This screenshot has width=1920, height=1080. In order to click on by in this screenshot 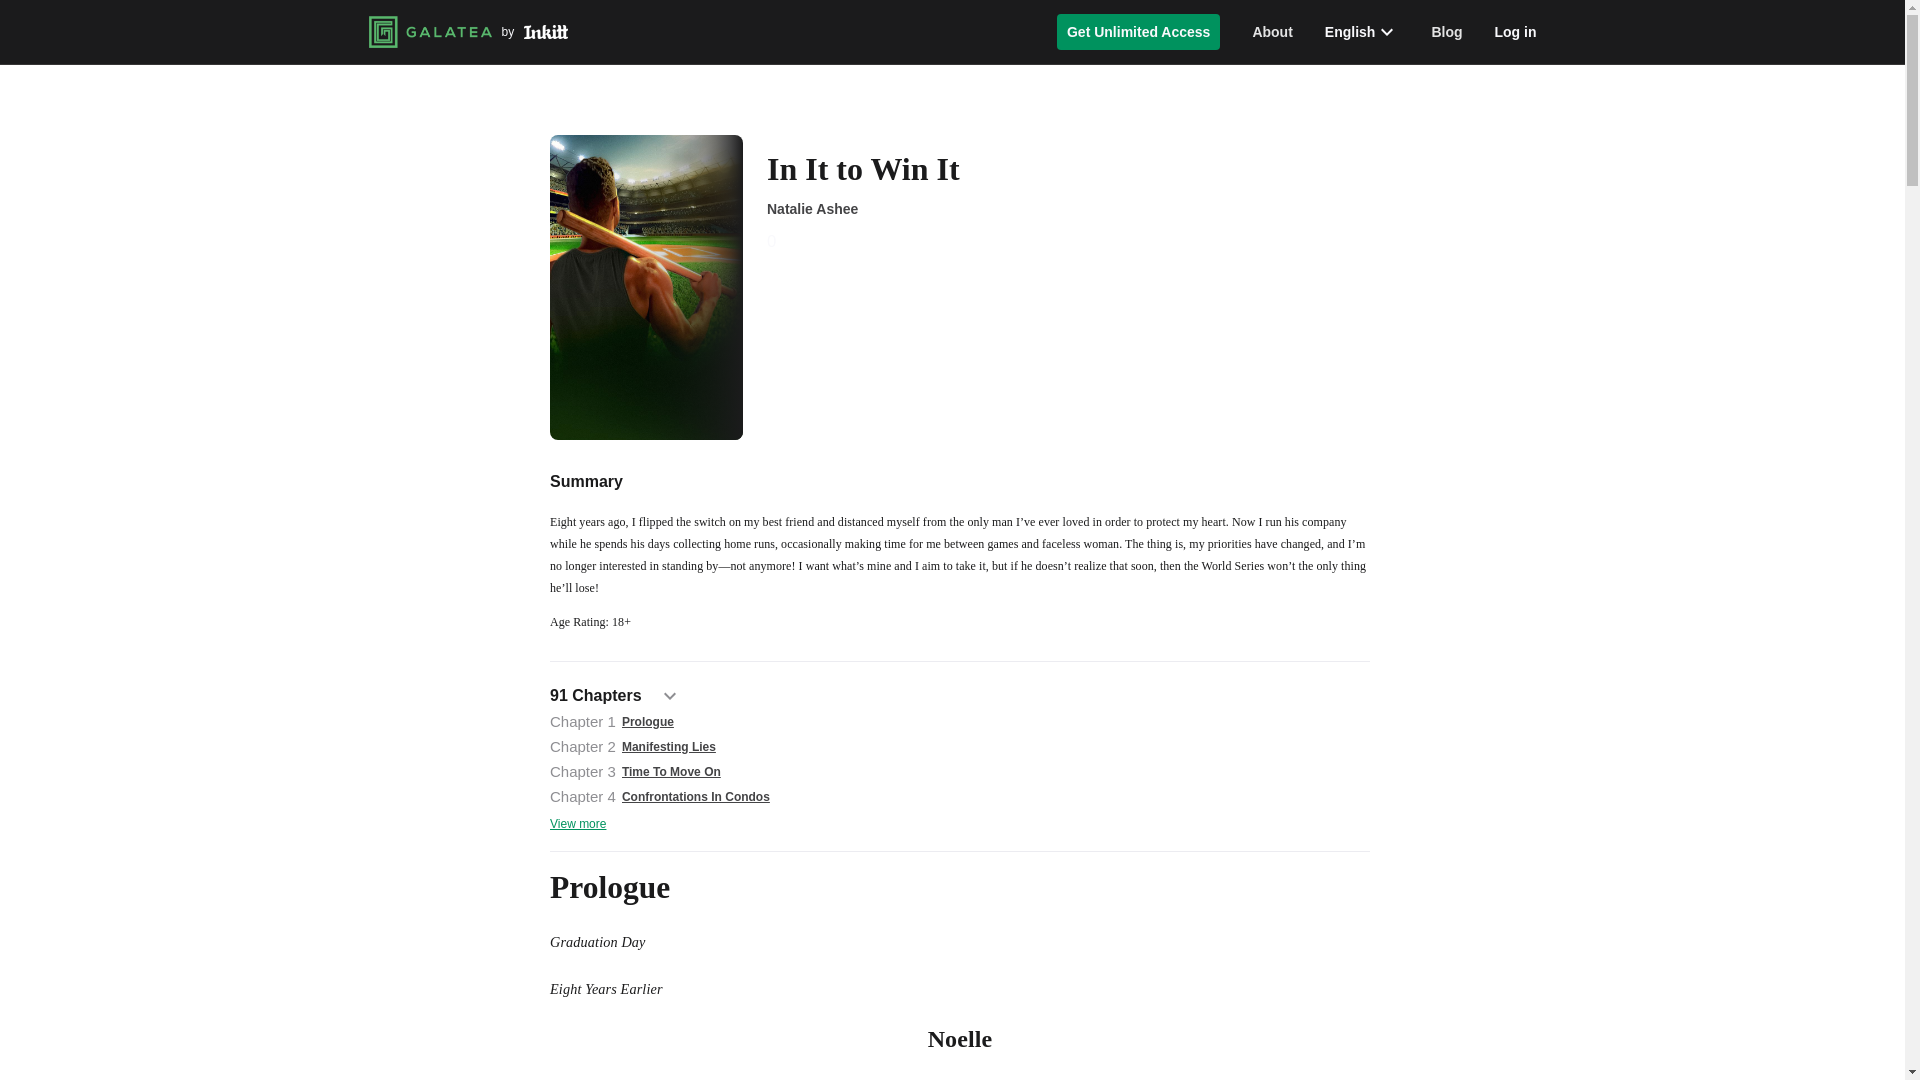, I will do `click(468, 32)`.